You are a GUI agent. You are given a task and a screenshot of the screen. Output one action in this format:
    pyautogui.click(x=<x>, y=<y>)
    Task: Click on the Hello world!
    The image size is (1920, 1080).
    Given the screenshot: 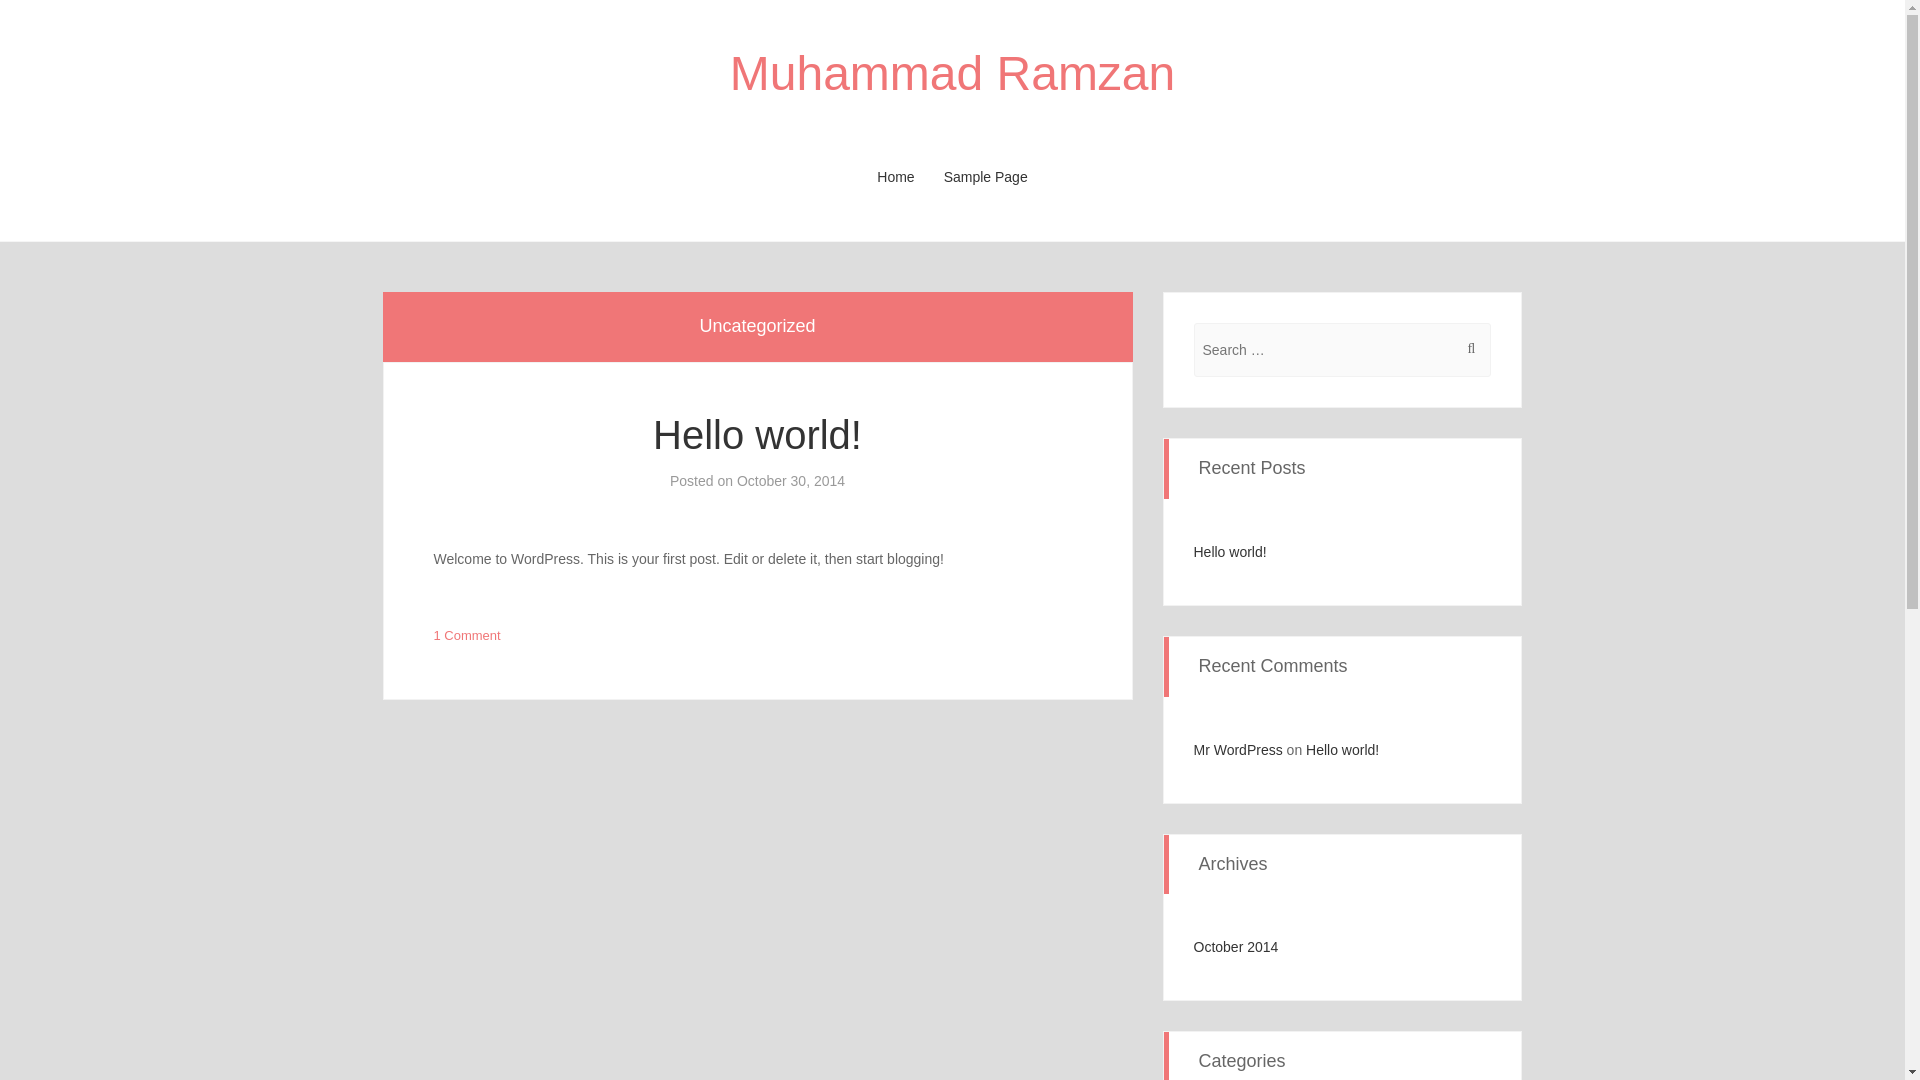 What is the action you would take?
    pyautogui.click(x=757, y=434)
    